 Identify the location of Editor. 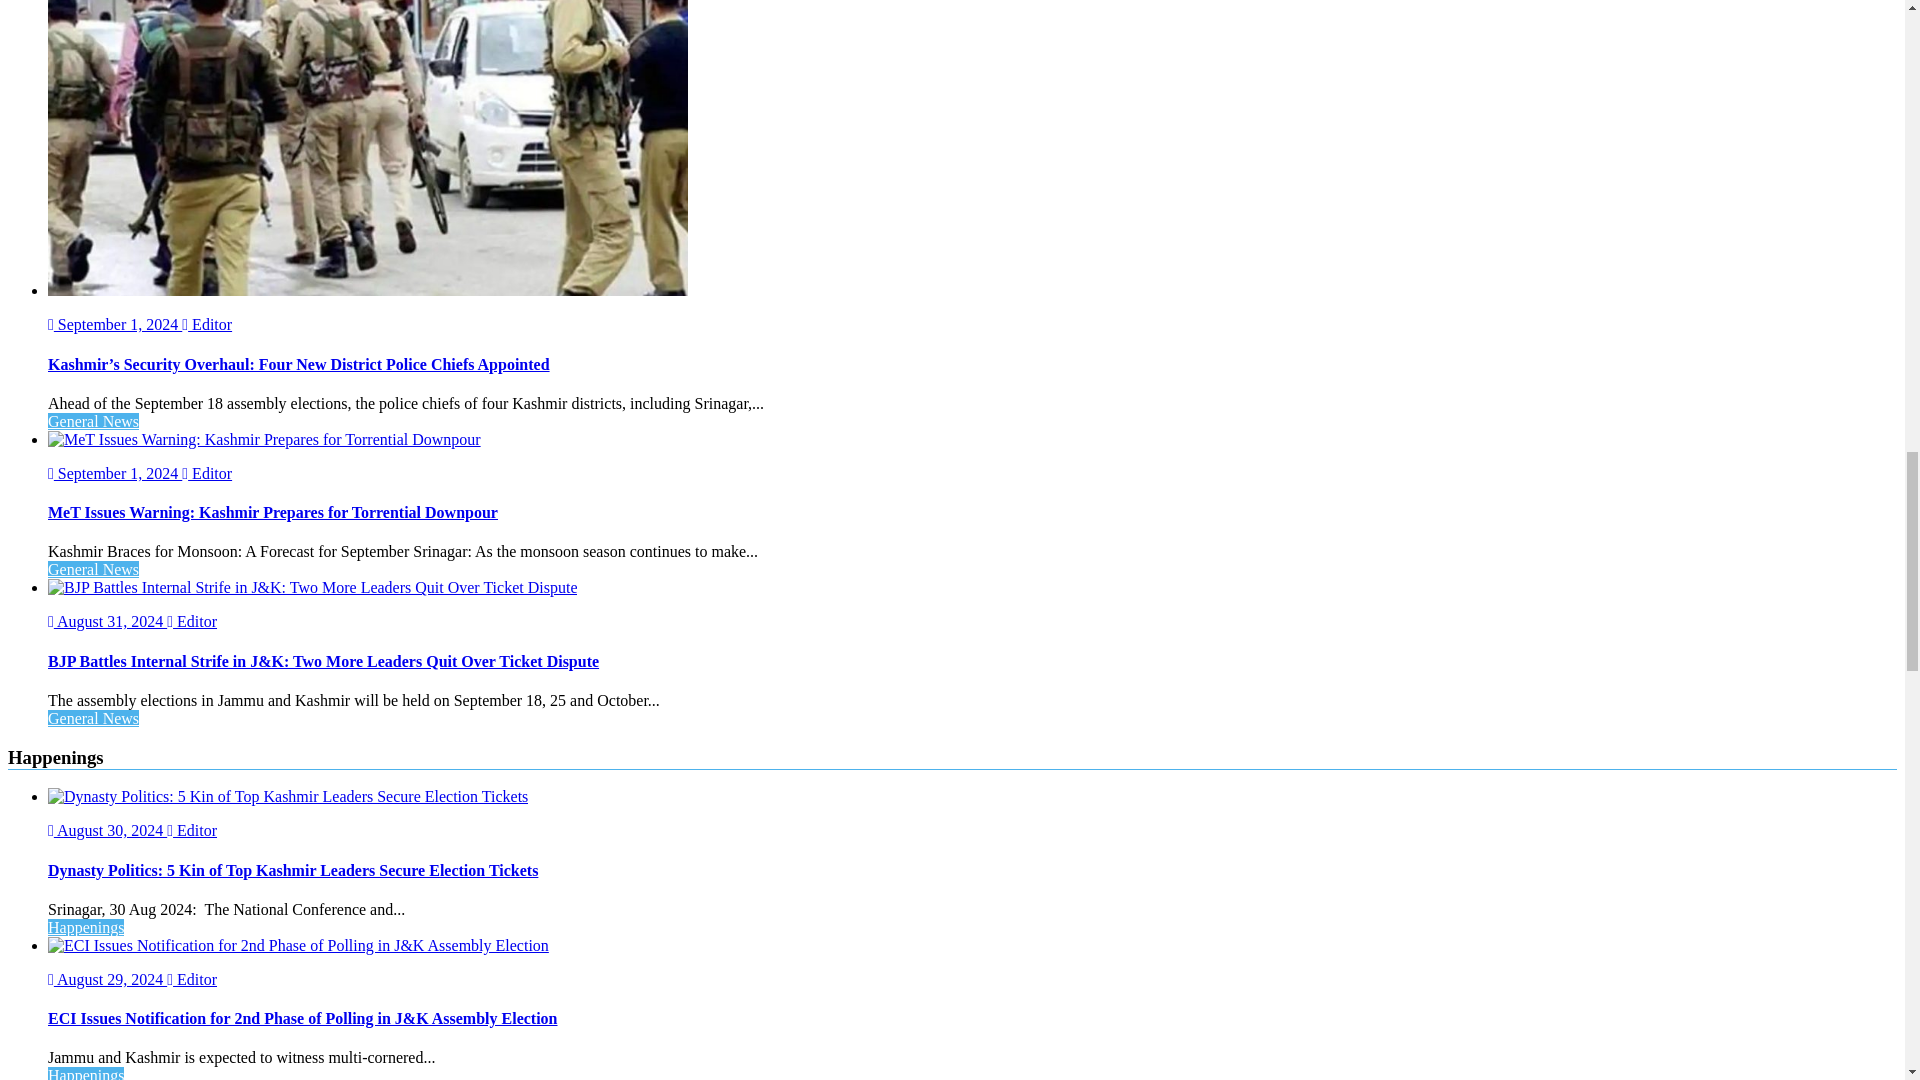
(207, 473).